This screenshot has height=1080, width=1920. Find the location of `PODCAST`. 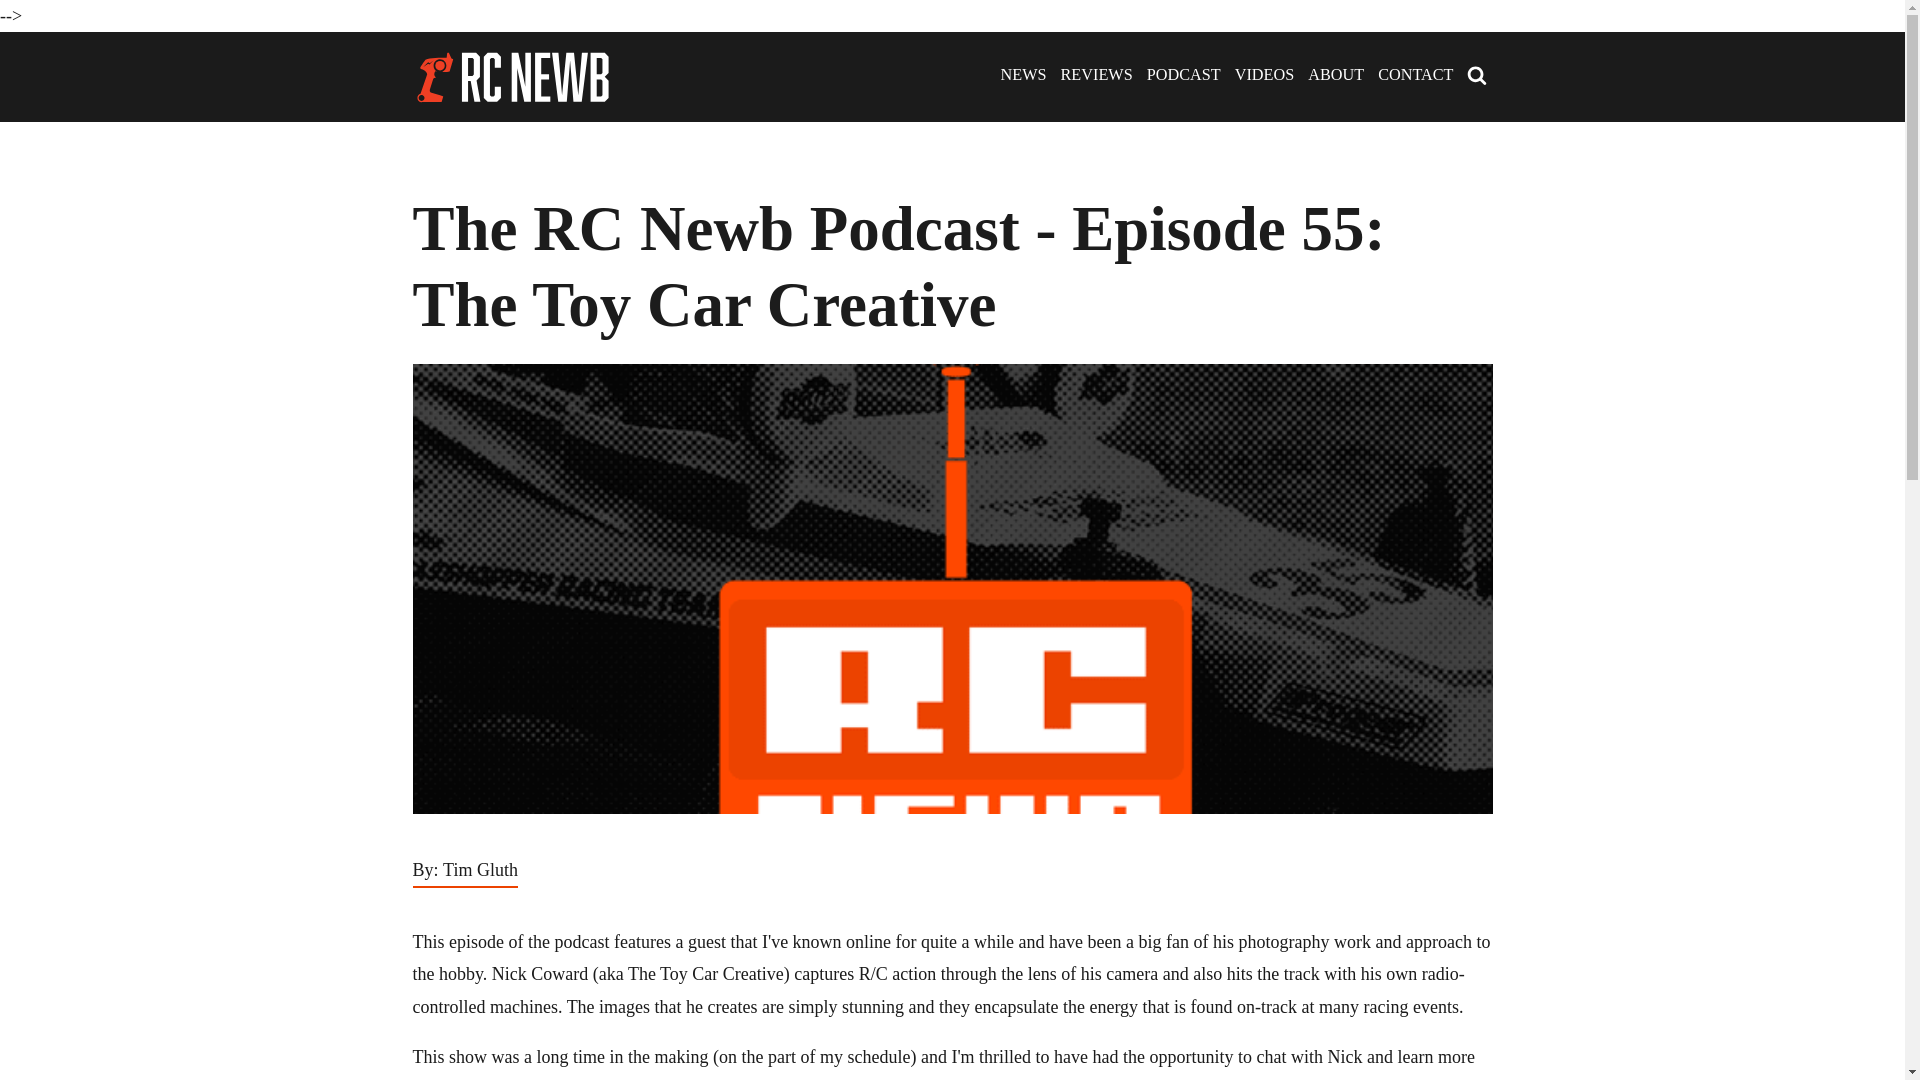

PODCAST is located at coordinates (1184, 76).